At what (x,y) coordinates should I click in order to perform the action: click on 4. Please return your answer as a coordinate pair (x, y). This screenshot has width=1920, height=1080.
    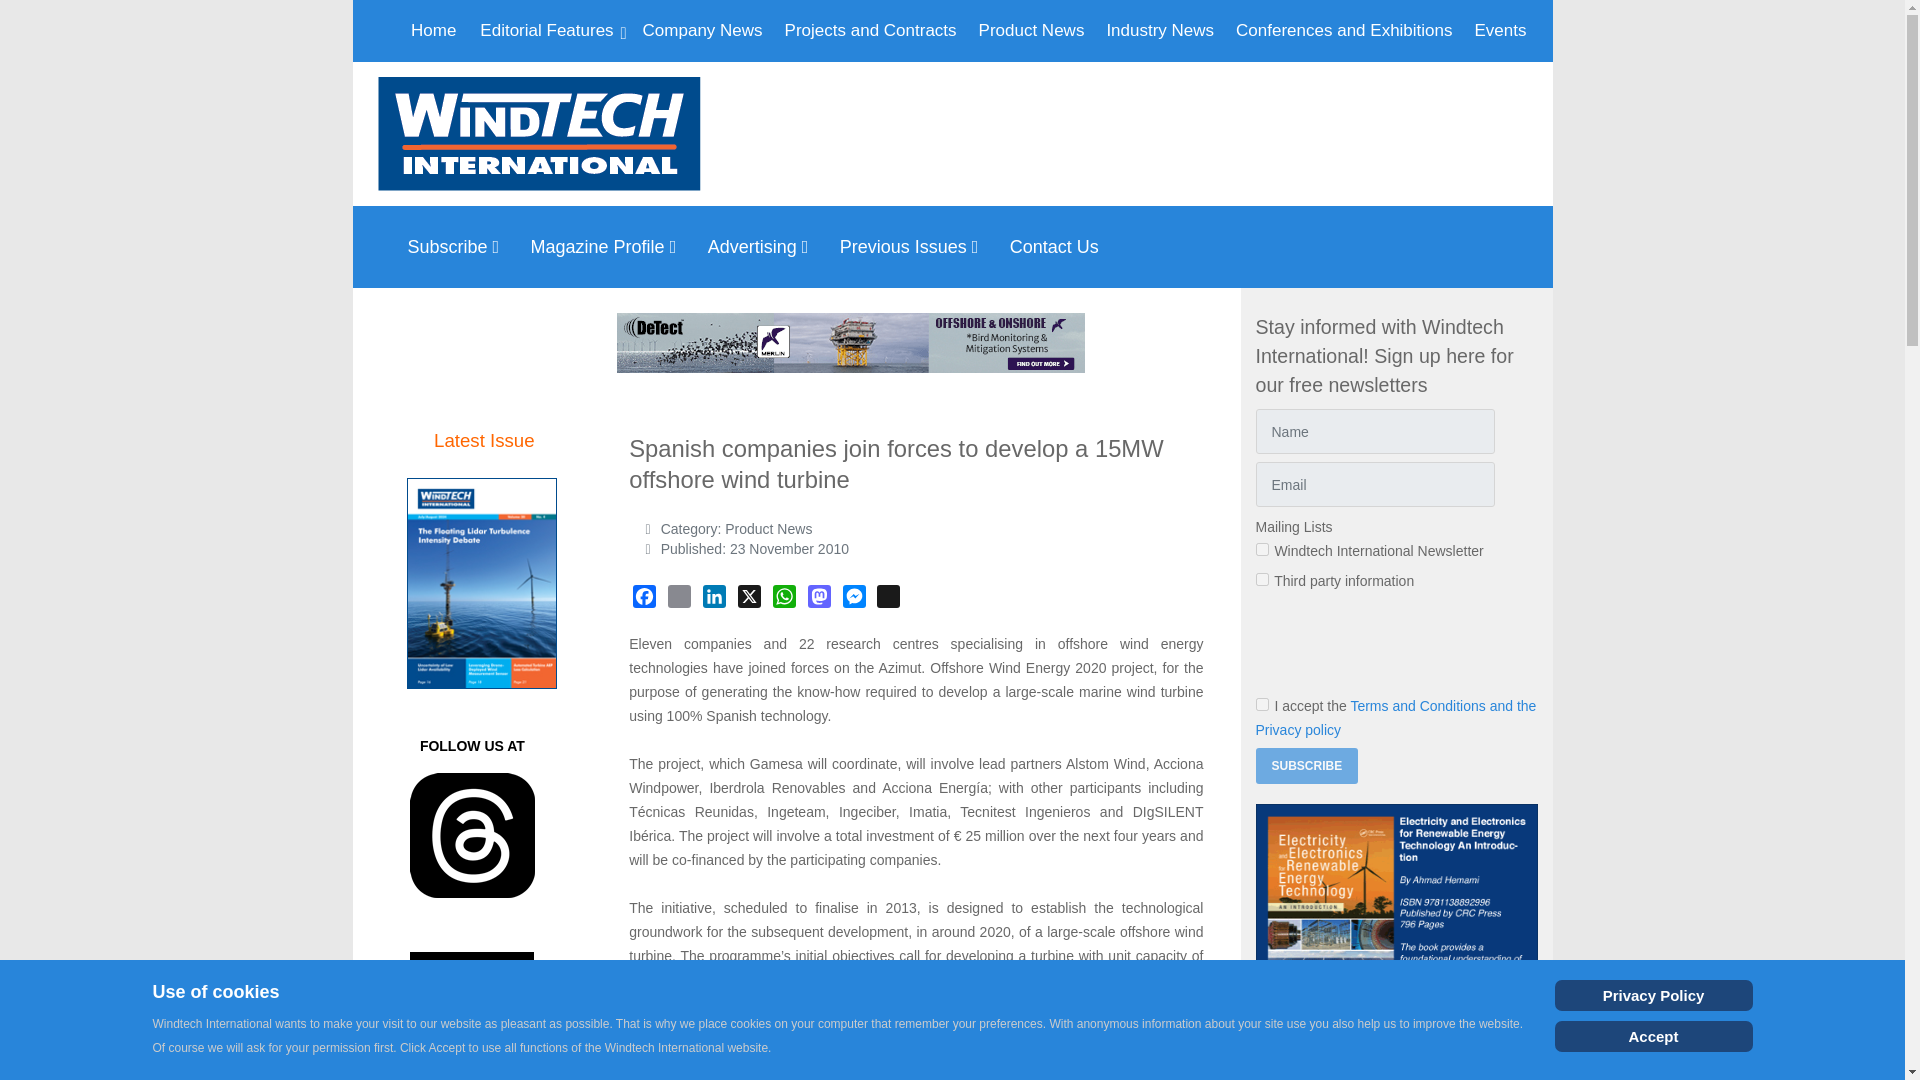
    Looking at the image, I should click on (1262, 550).